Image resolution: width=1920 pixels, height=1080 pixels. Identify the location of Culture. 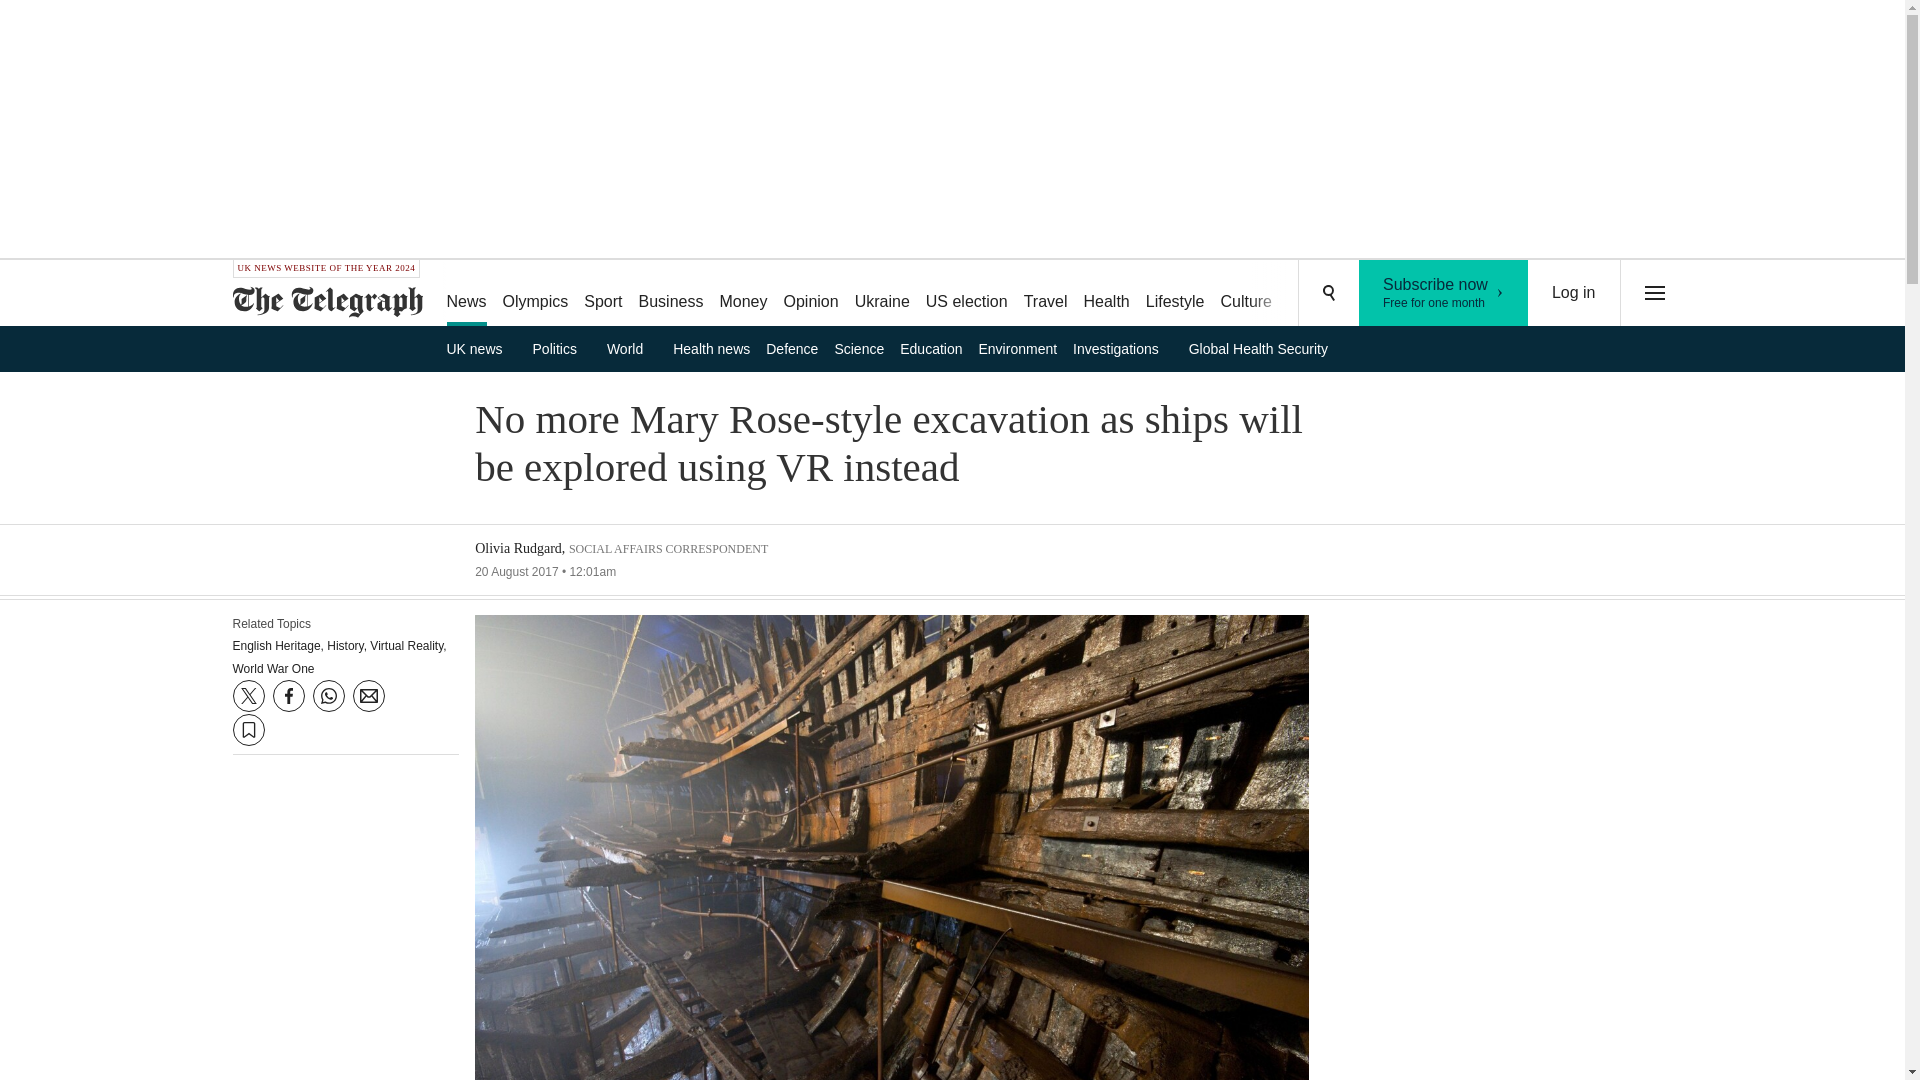
(1176, 294).